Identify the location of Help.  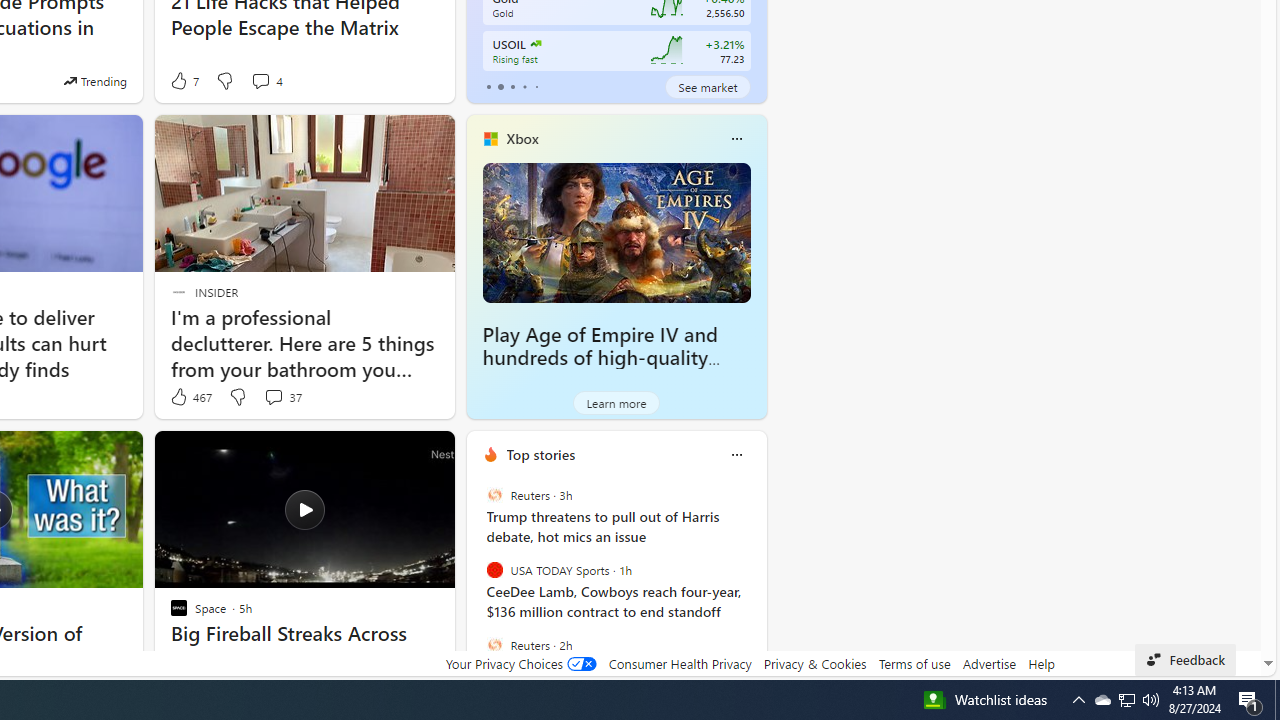
(1040, 663).